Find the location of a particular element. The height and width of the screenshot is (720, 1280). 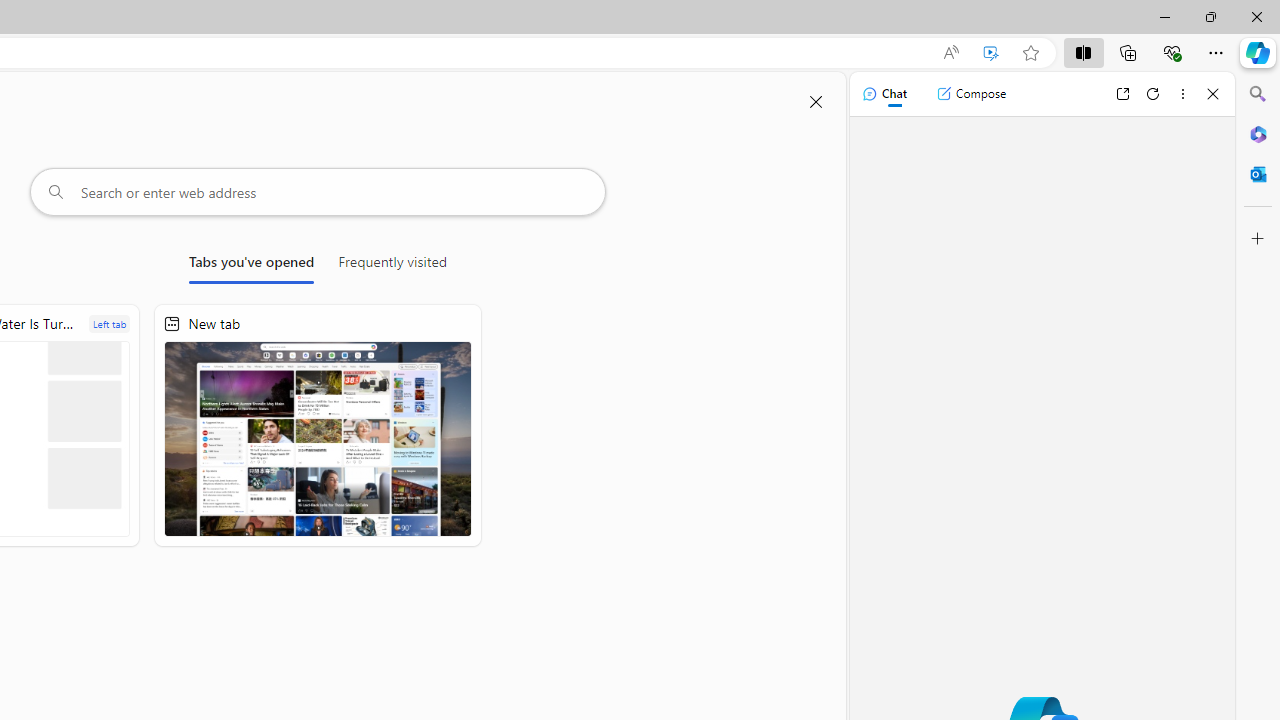

Tabs you've opened is located at coordinates (251, 266).